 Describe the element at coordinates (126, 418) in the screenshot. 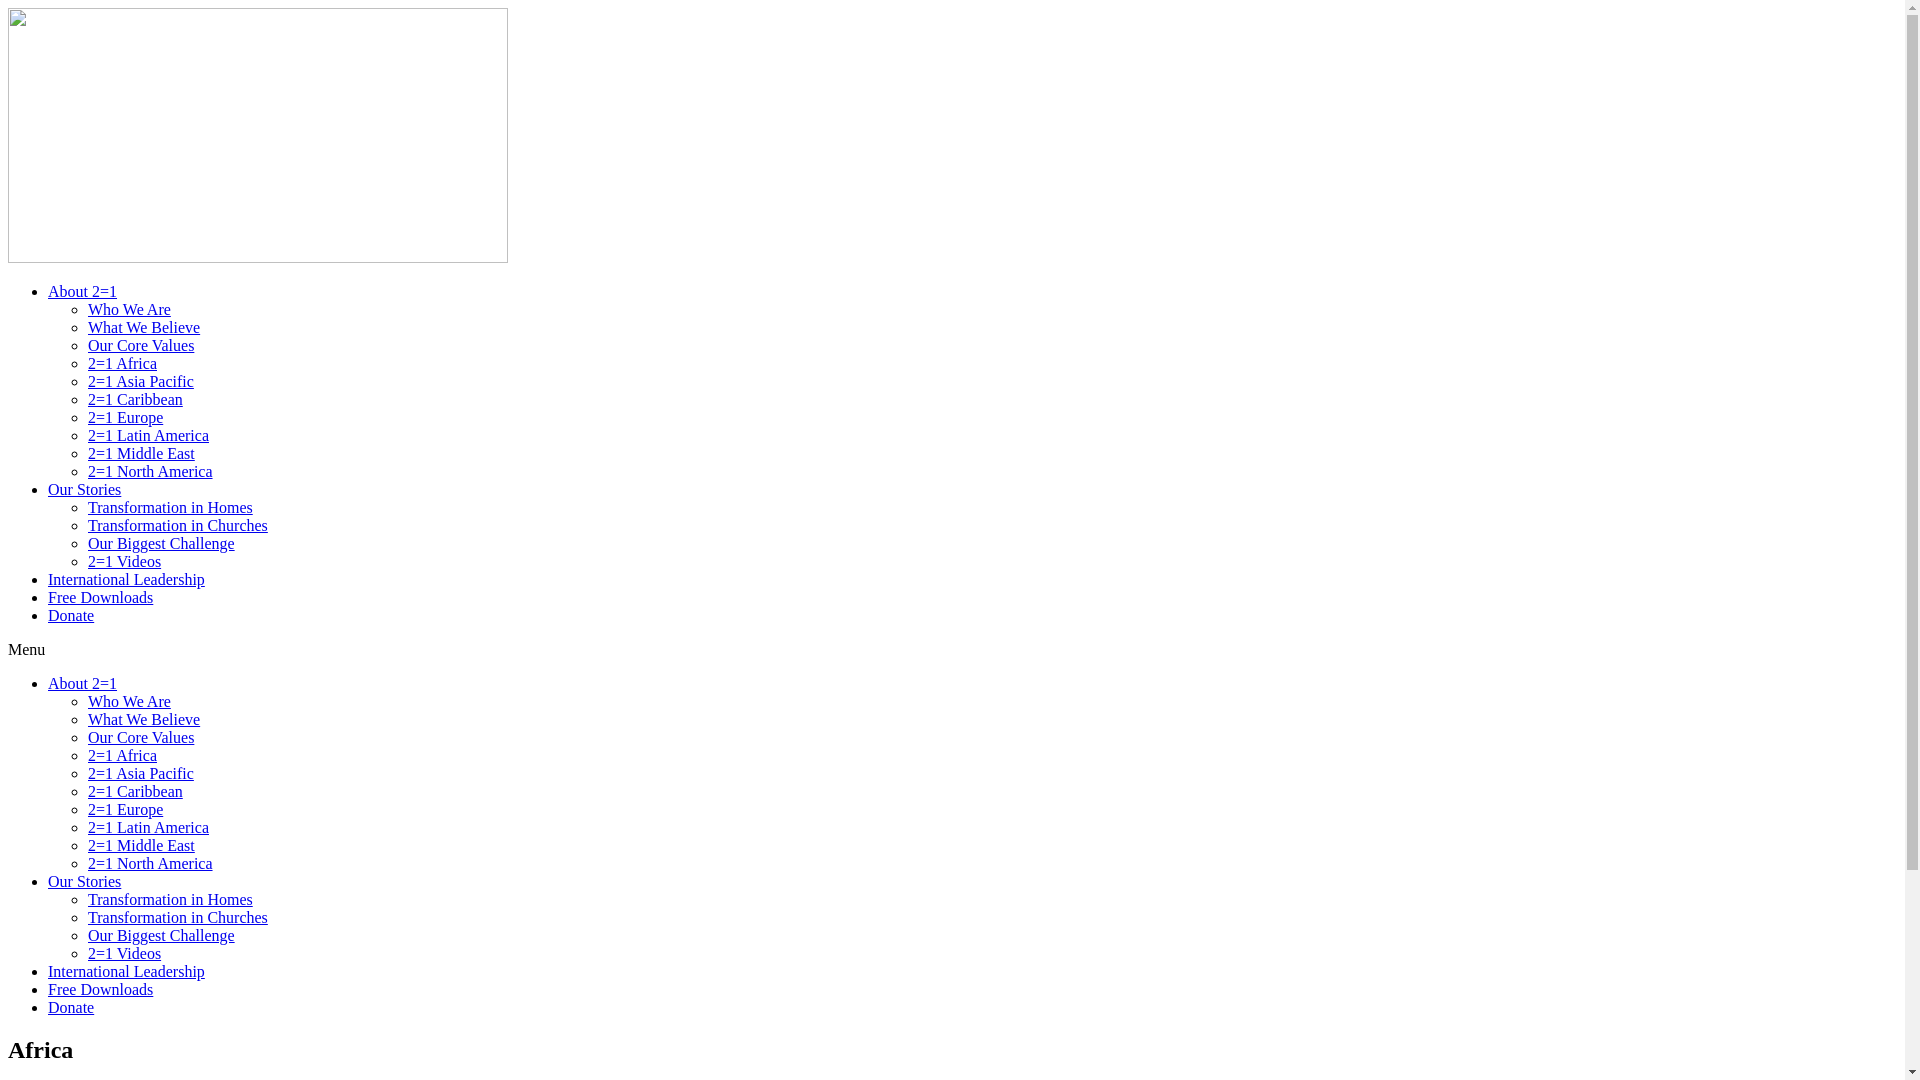

I see `2=1 Europe` at that location.